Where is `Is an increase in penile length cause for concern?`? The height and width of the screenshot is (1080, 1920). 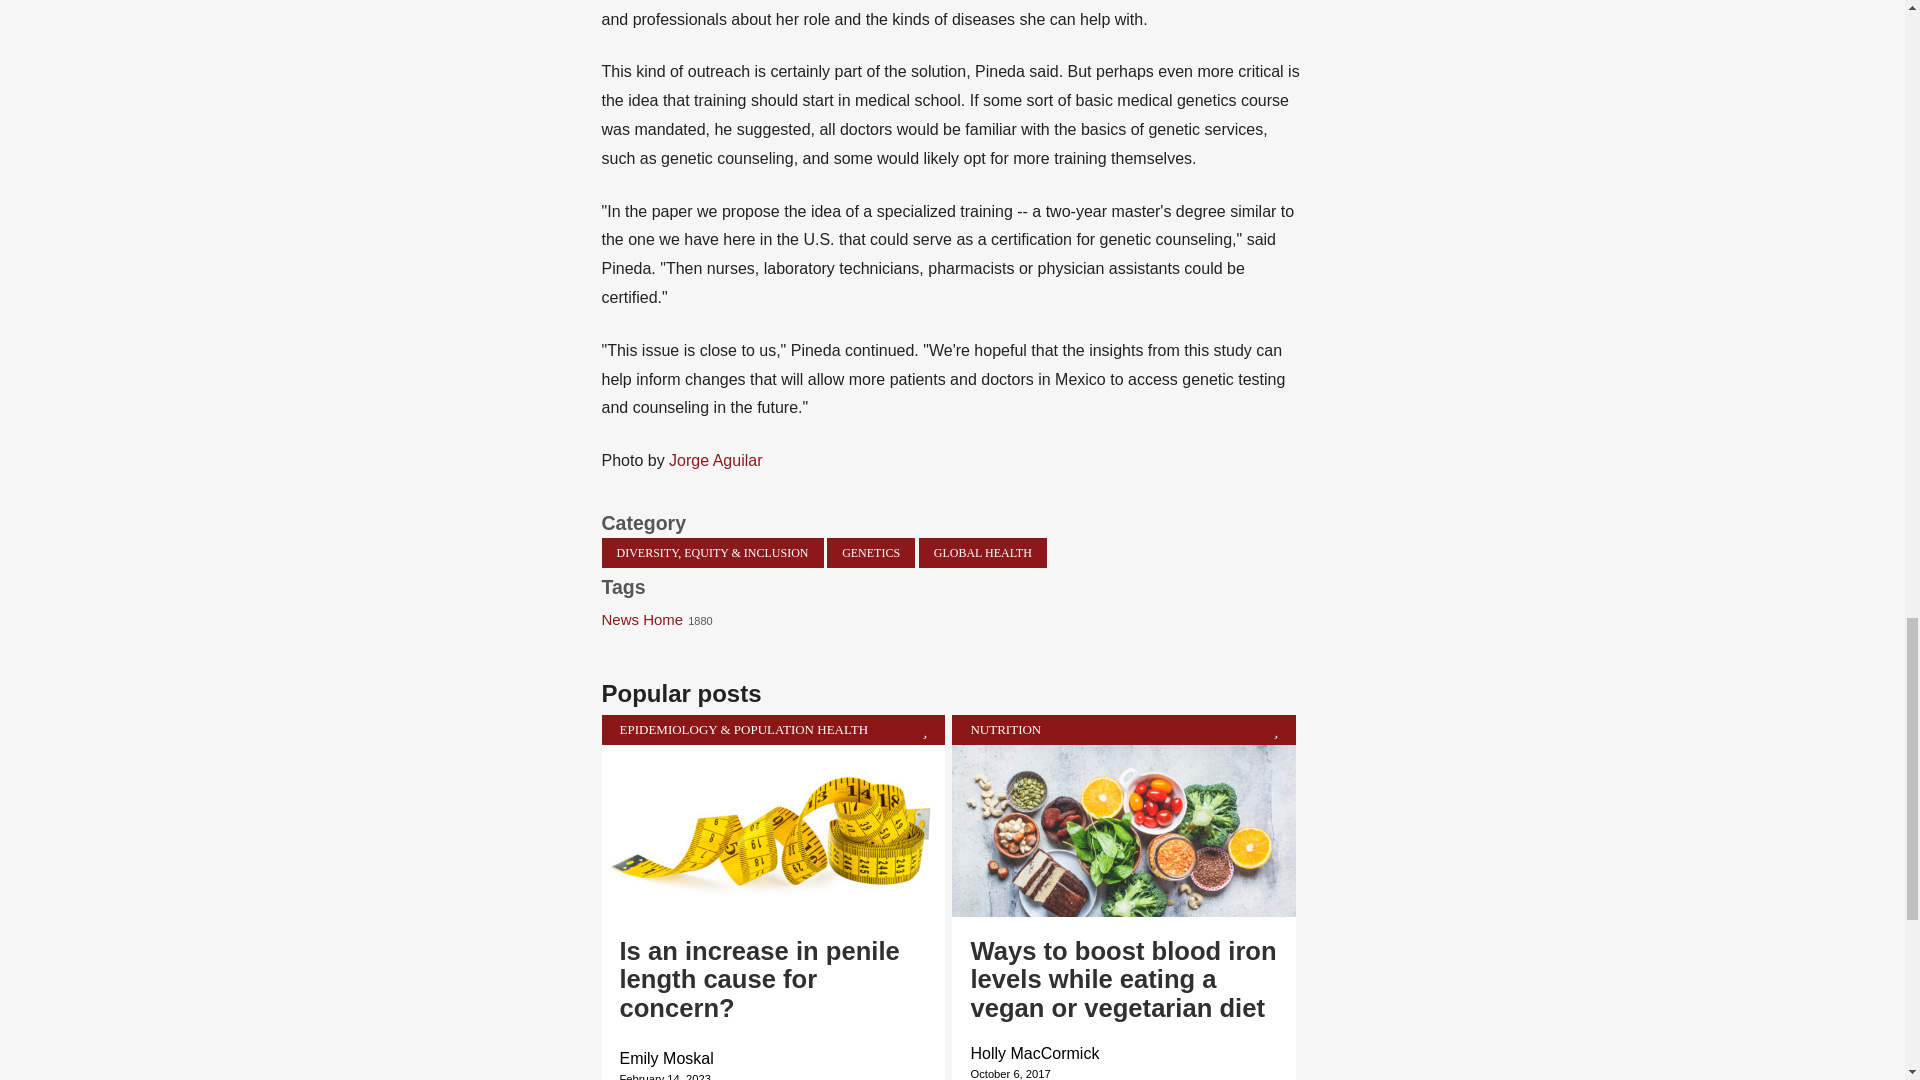 Is an increase in penile length cause for concern? is located at coordinates (760, 978).